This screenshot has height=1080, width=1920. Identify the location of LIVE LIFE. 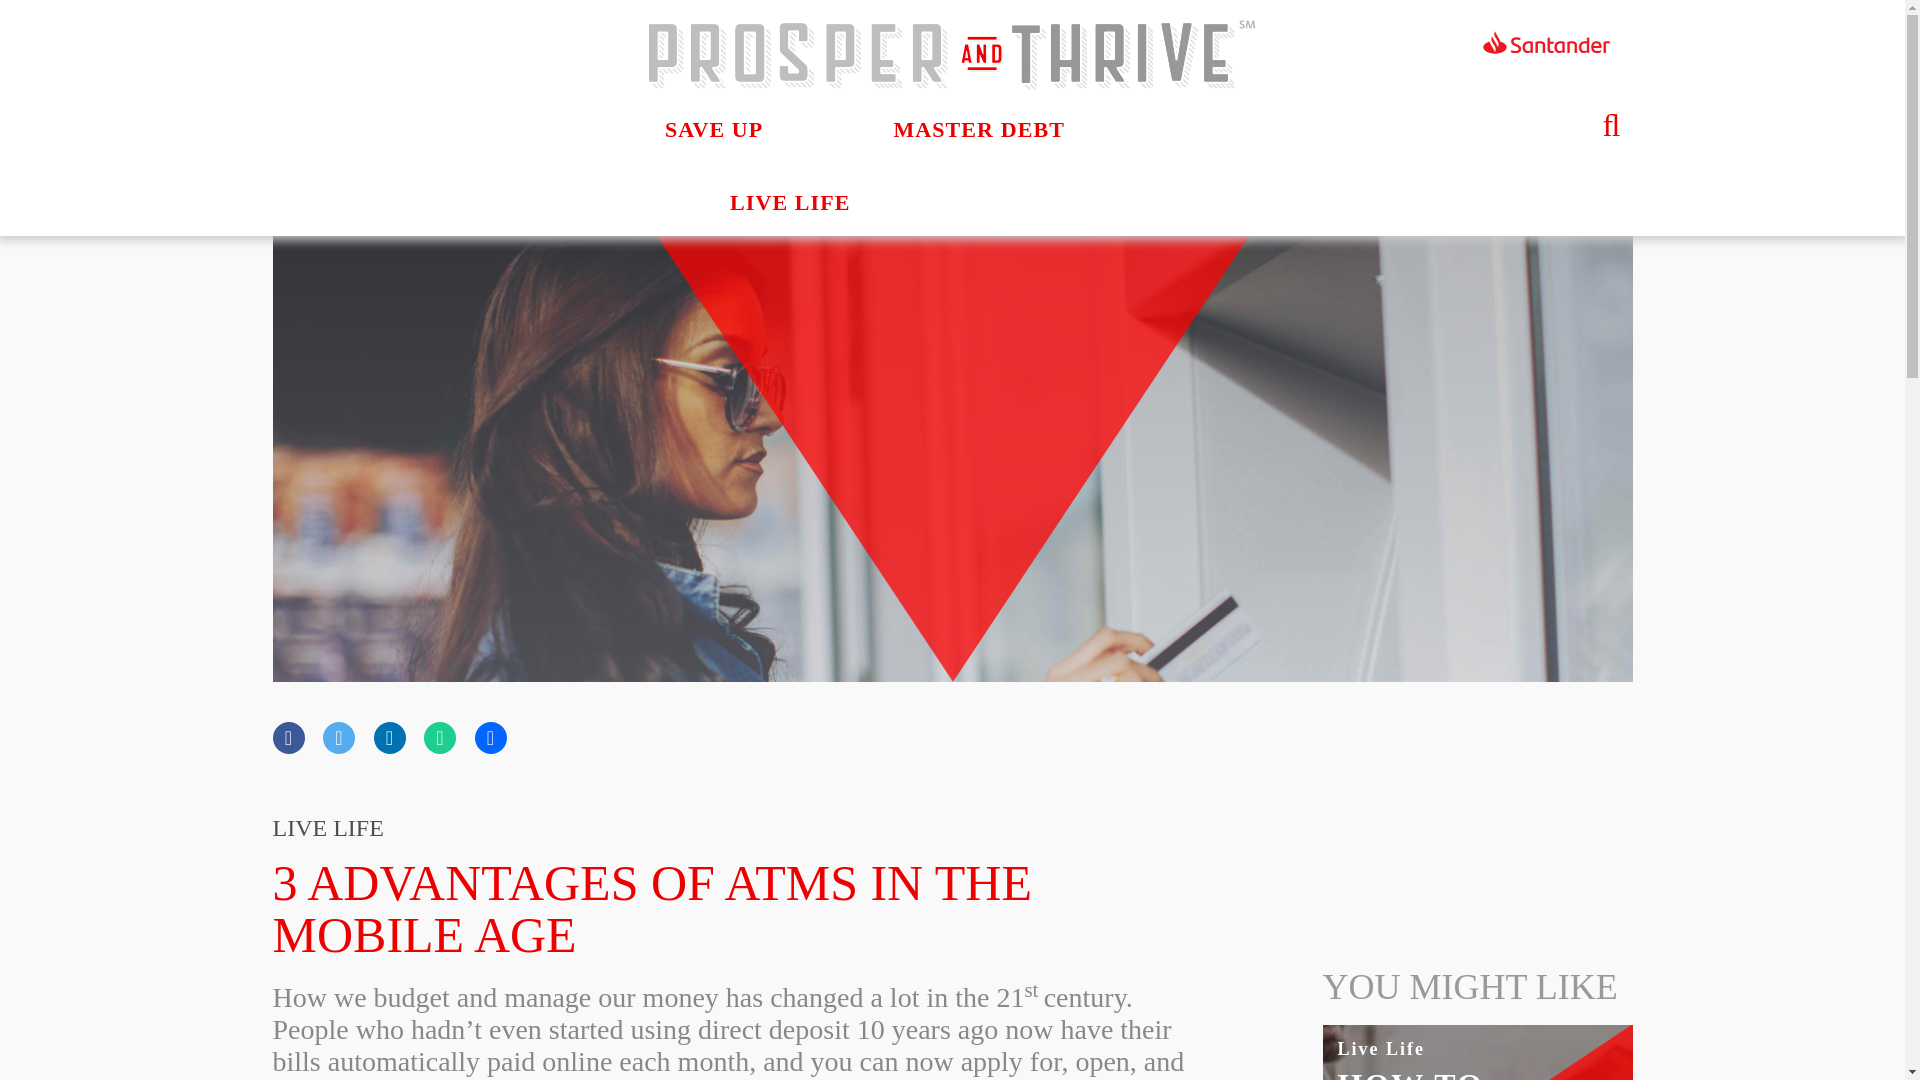
(790, 202).